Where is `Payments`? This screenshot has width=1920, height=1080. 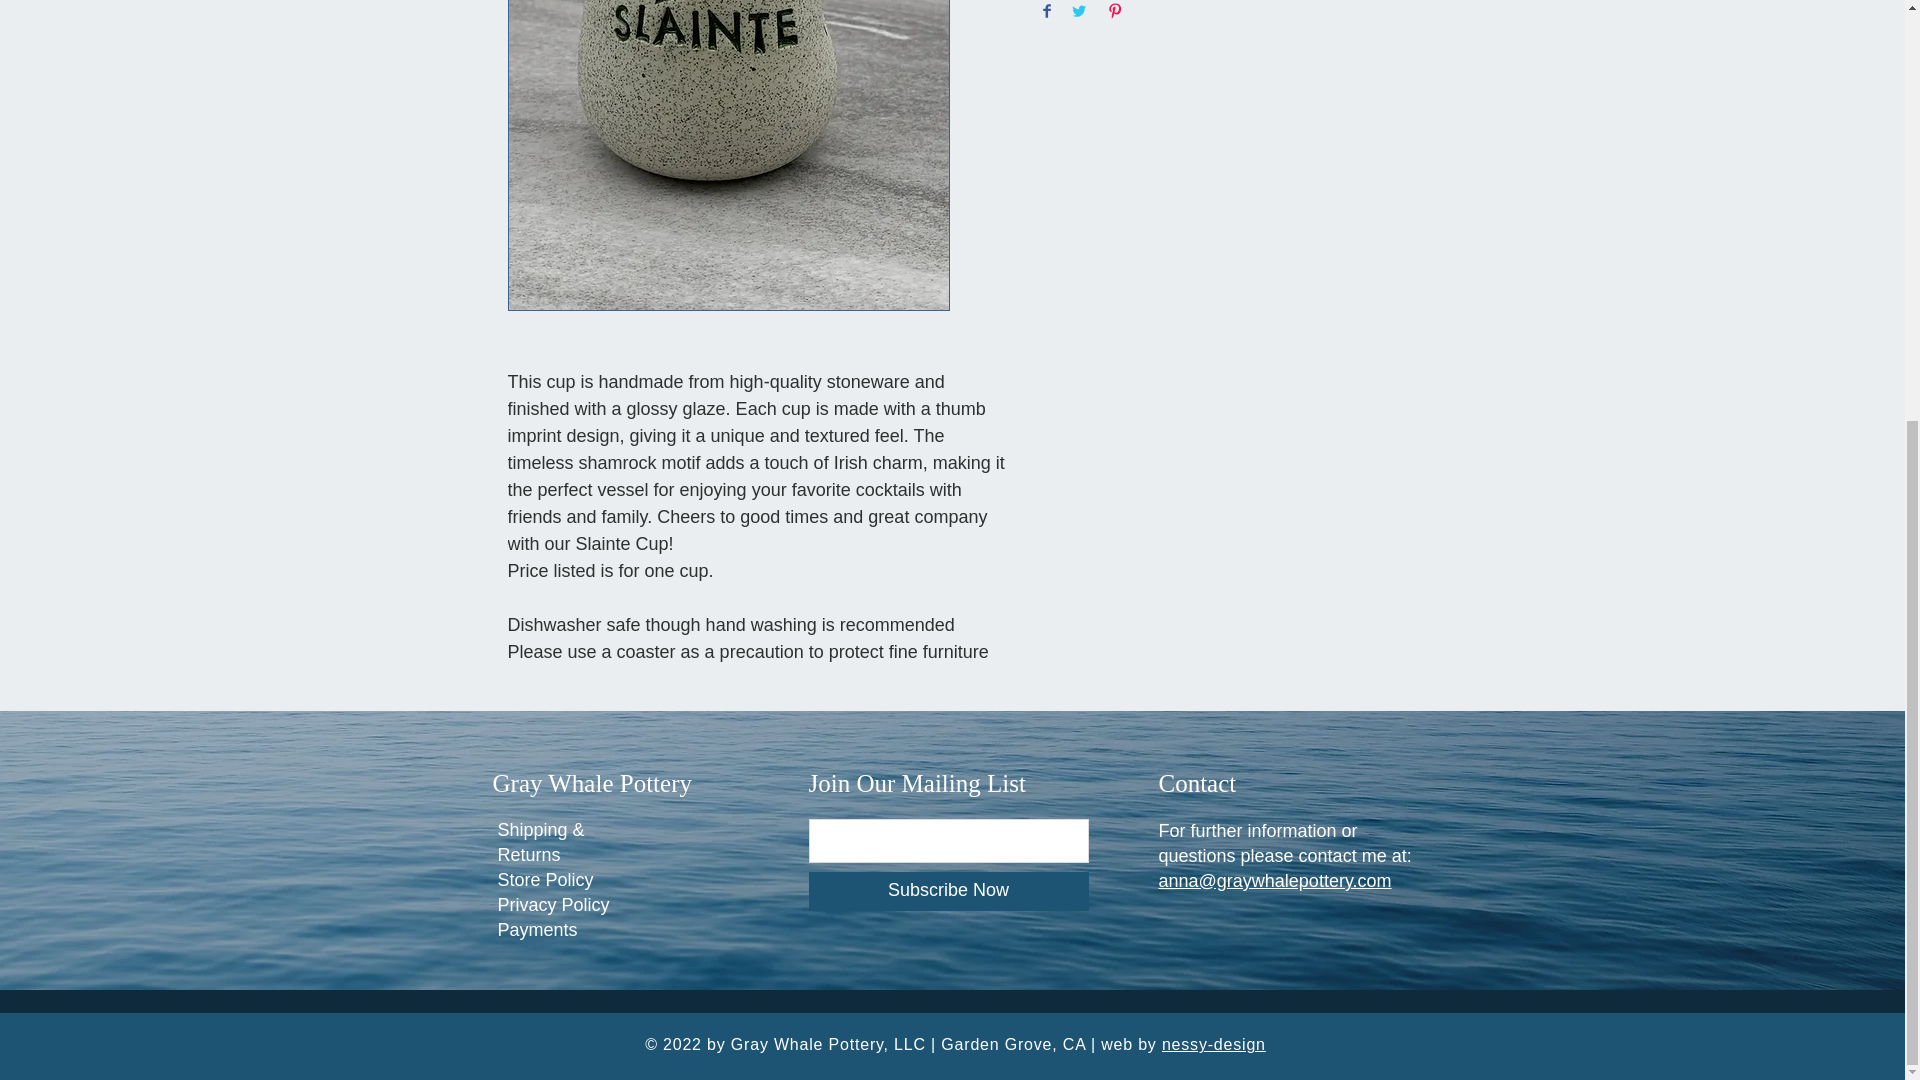 Payments is located at coordinates (537, 930).